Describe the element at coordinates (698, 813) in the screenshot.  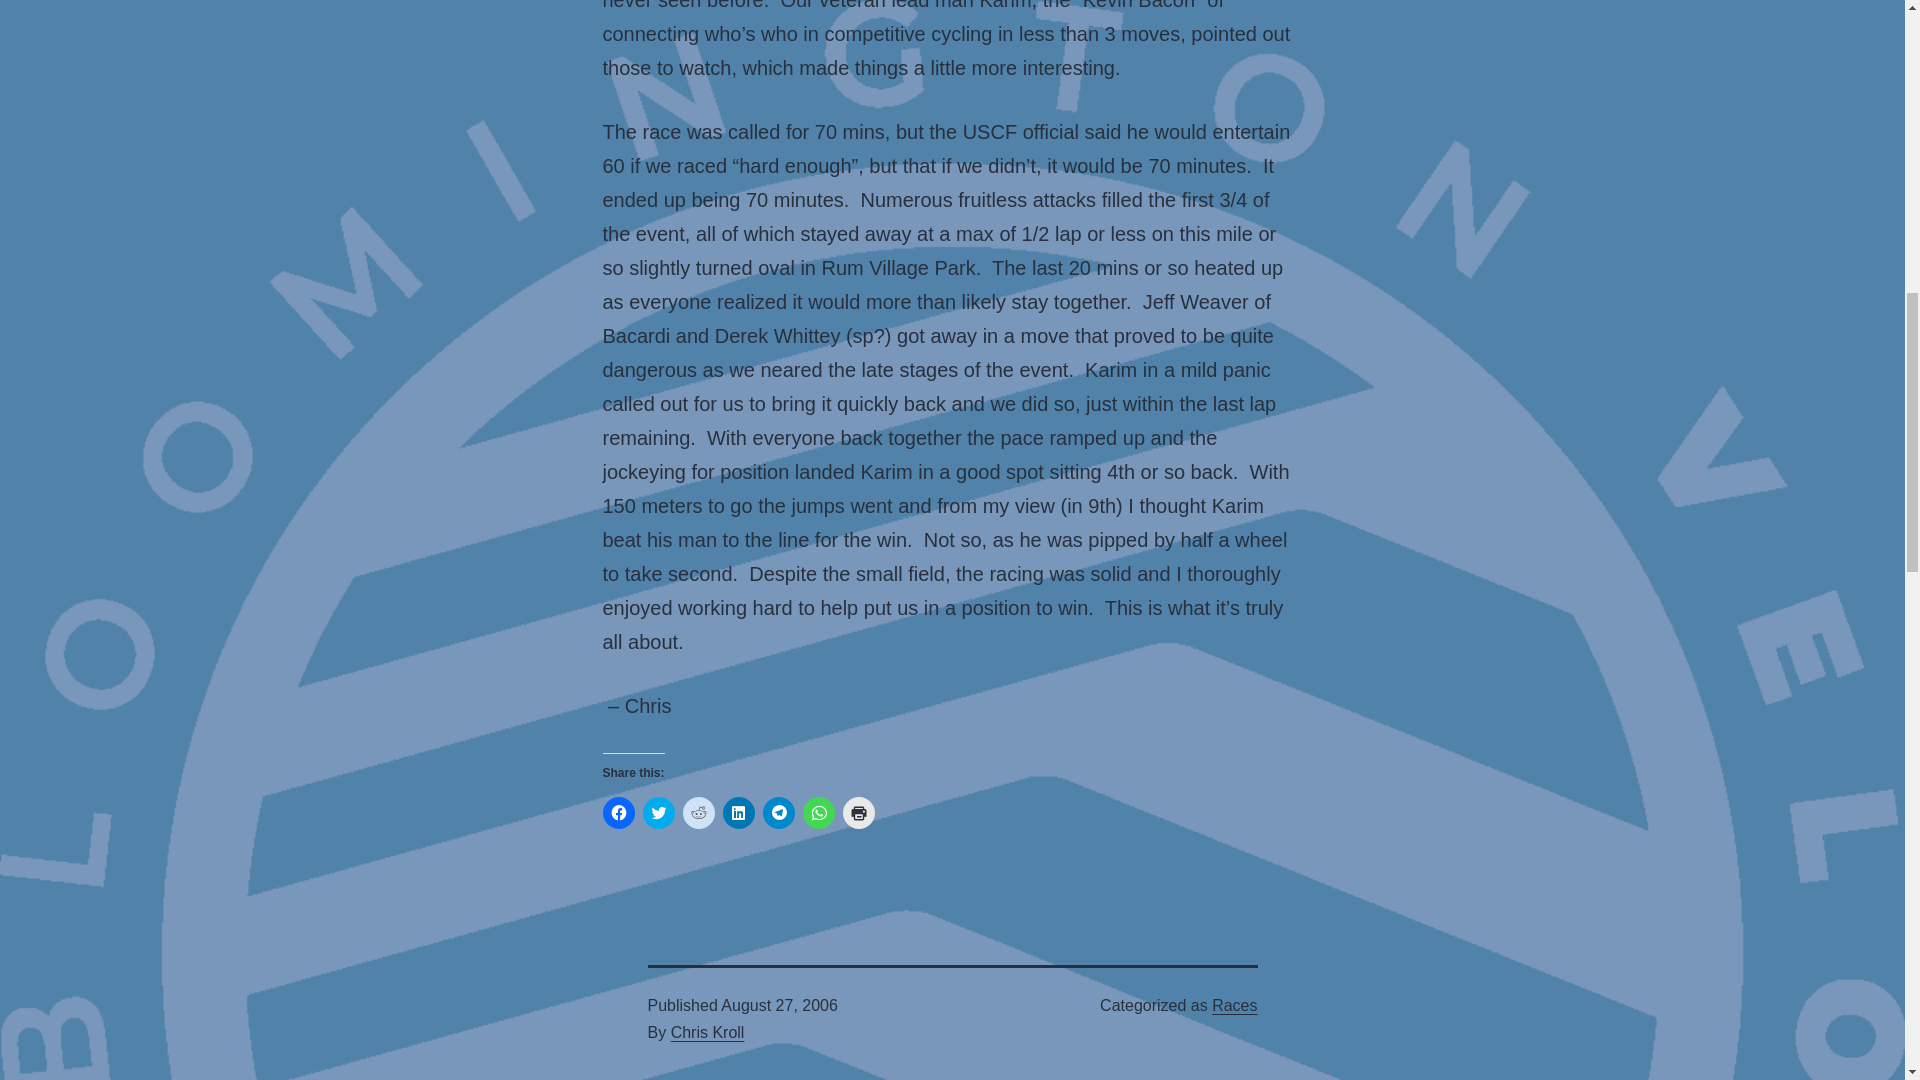
I see `Click to share on Reddit` at that location.